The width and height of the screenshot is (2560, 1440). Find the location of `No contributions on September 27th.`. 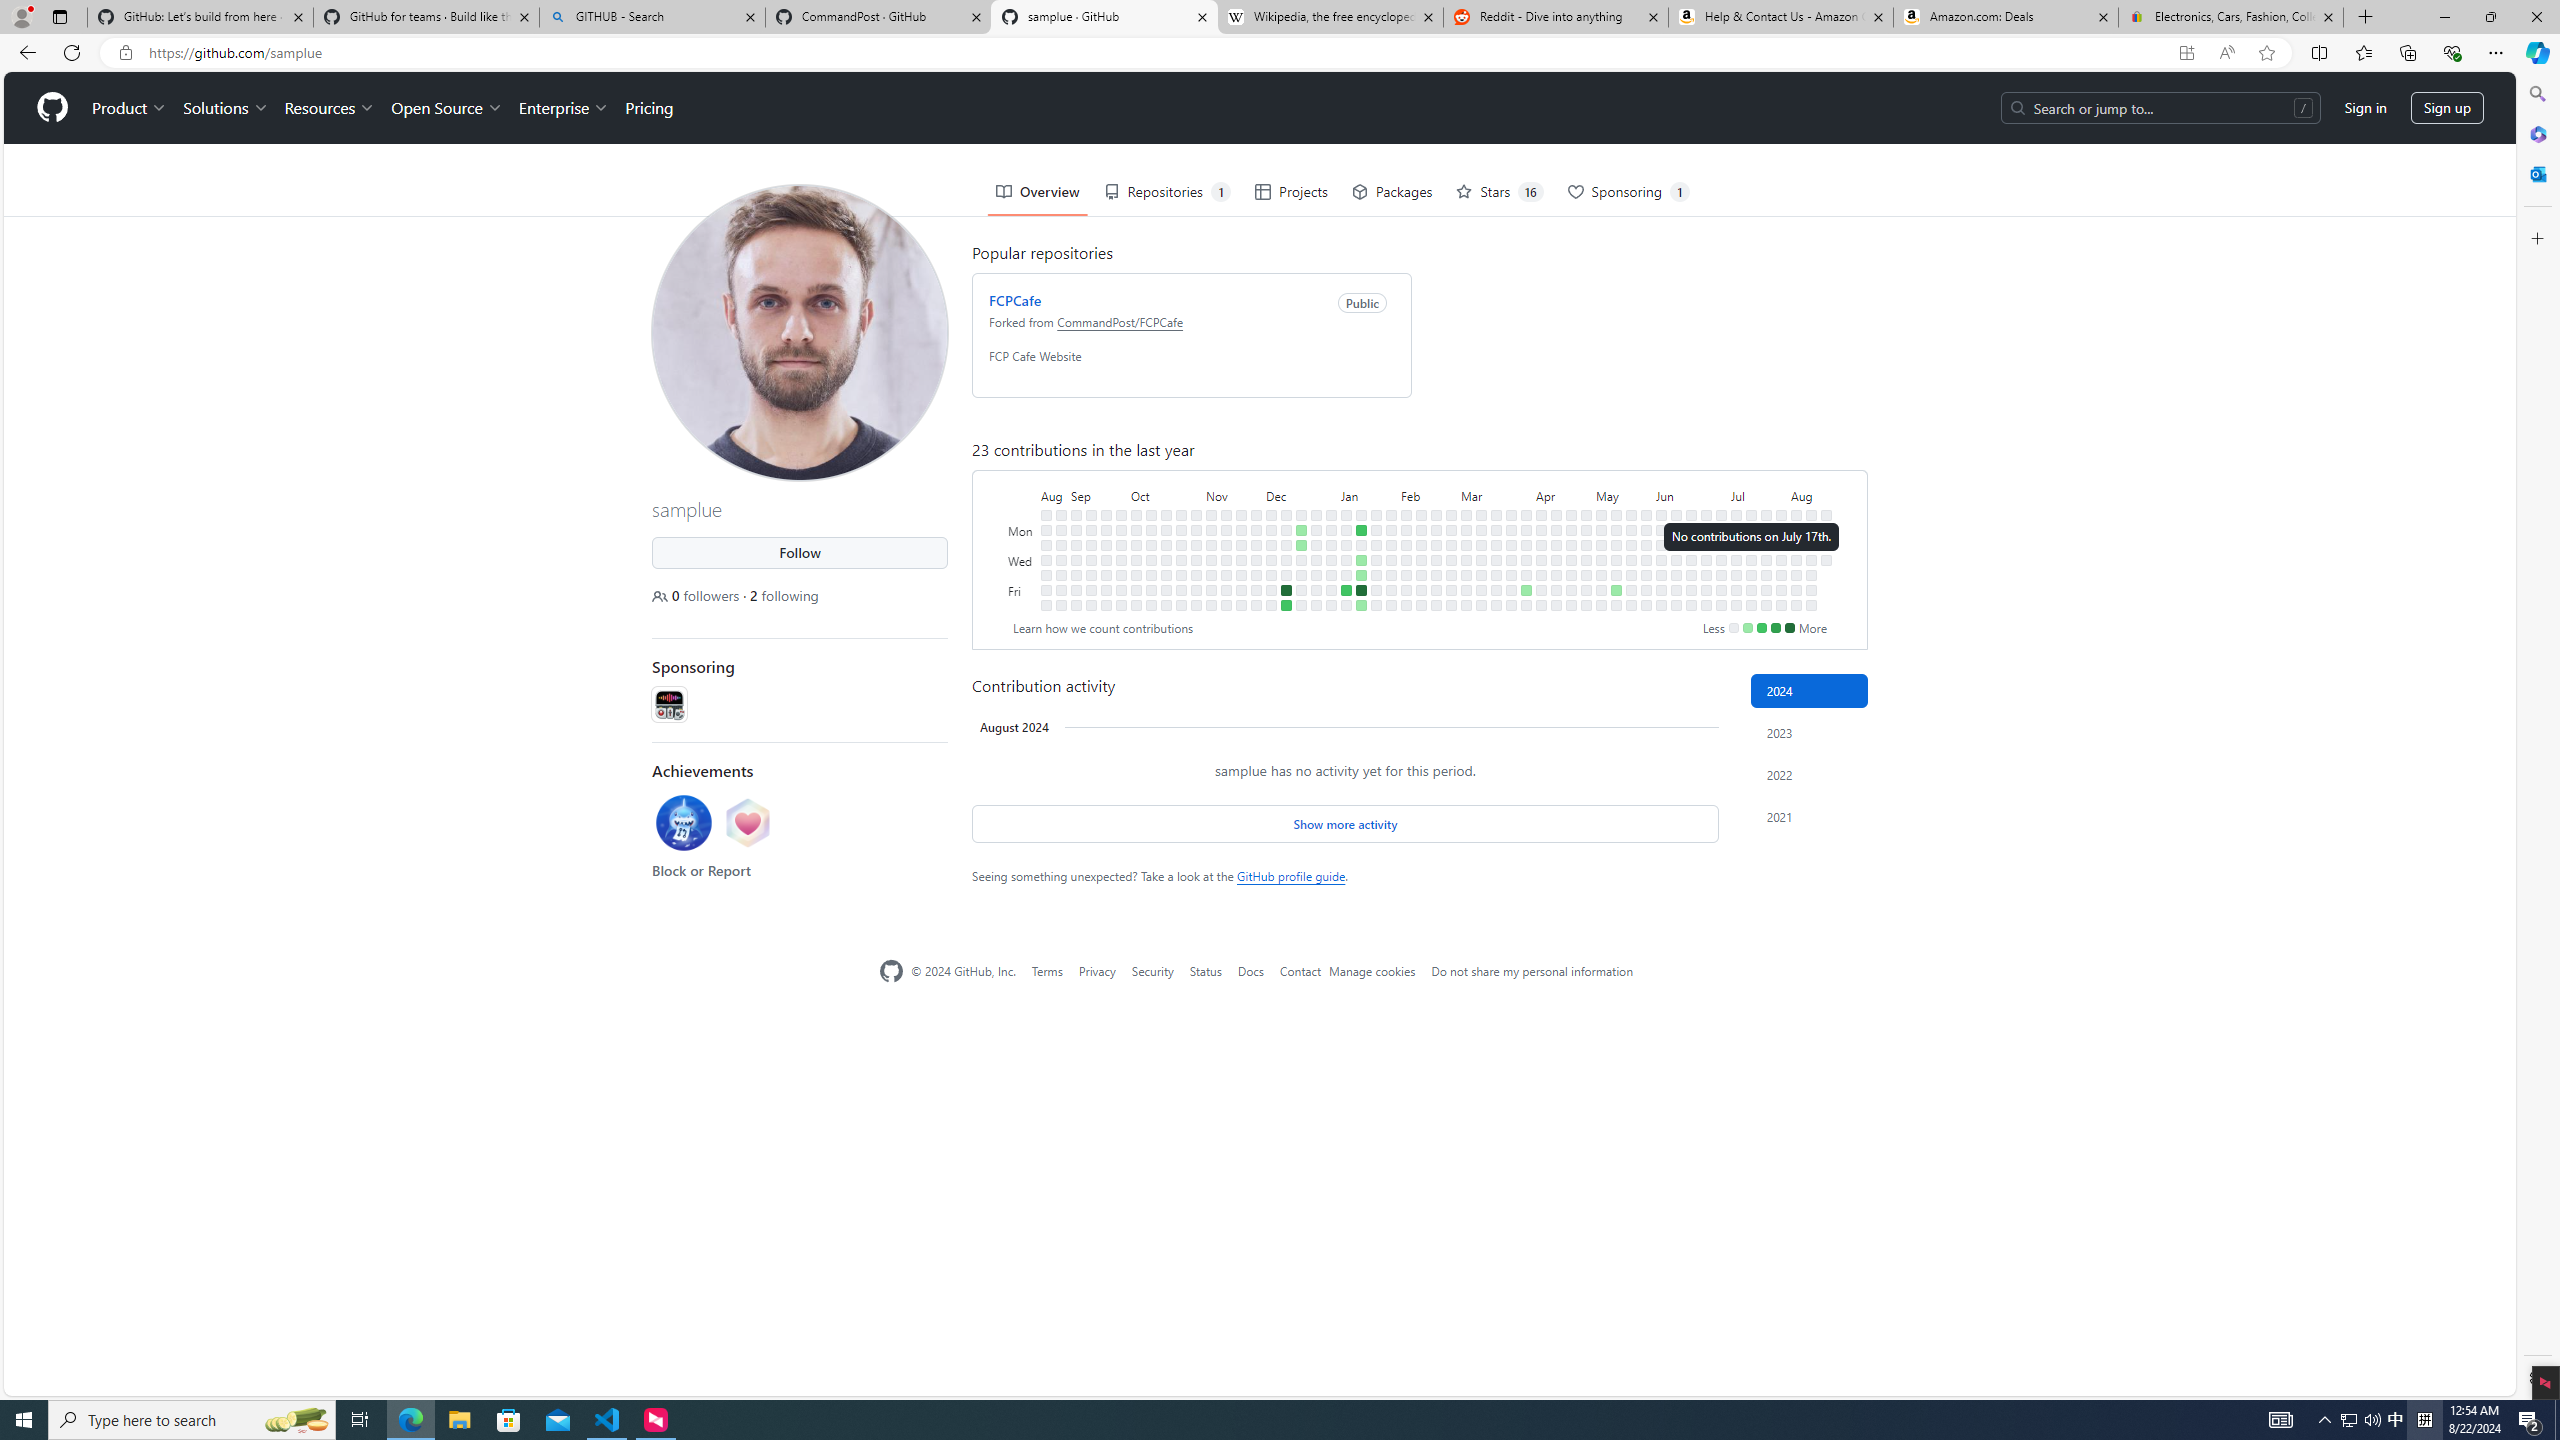

No contributions on September 27th. is located at coordinates (1121, 560).